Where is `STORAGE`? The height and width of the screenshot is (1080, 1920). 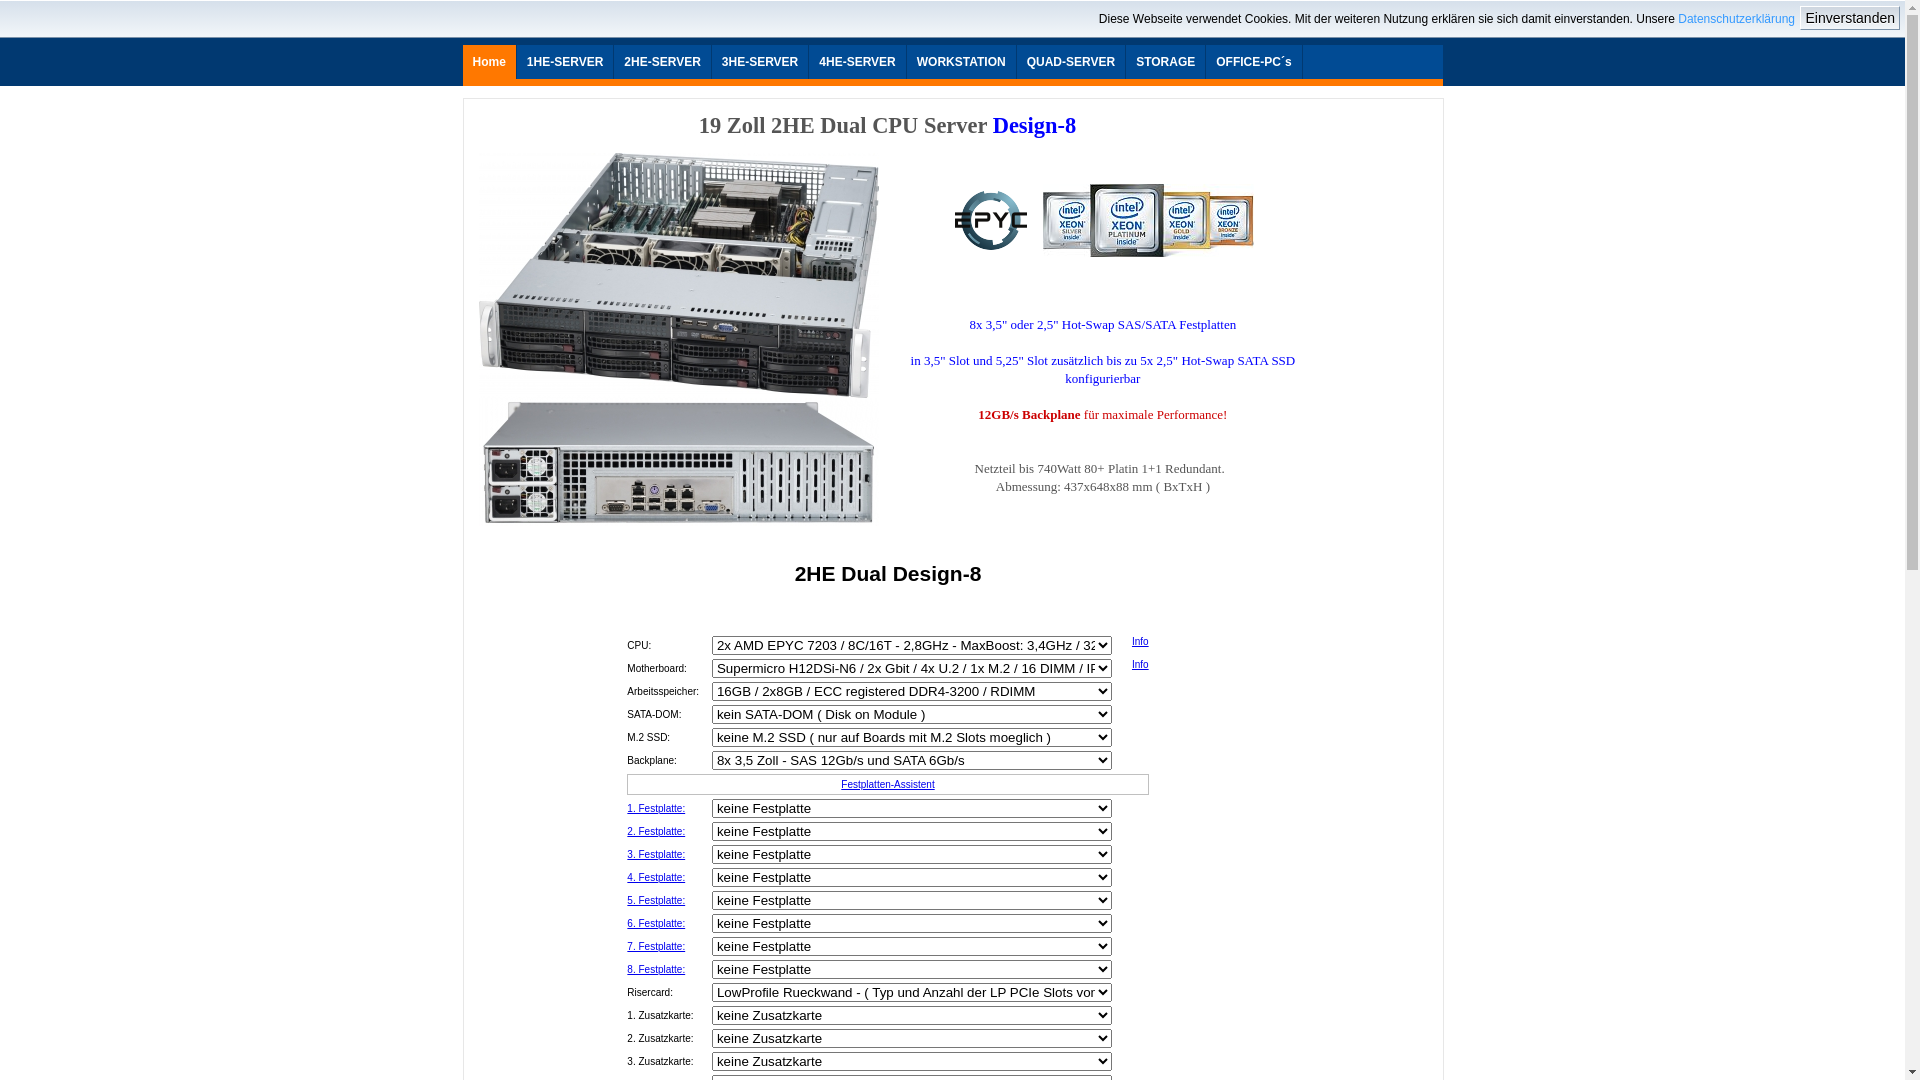 STORAGE is located at coordinates (1166, 62).